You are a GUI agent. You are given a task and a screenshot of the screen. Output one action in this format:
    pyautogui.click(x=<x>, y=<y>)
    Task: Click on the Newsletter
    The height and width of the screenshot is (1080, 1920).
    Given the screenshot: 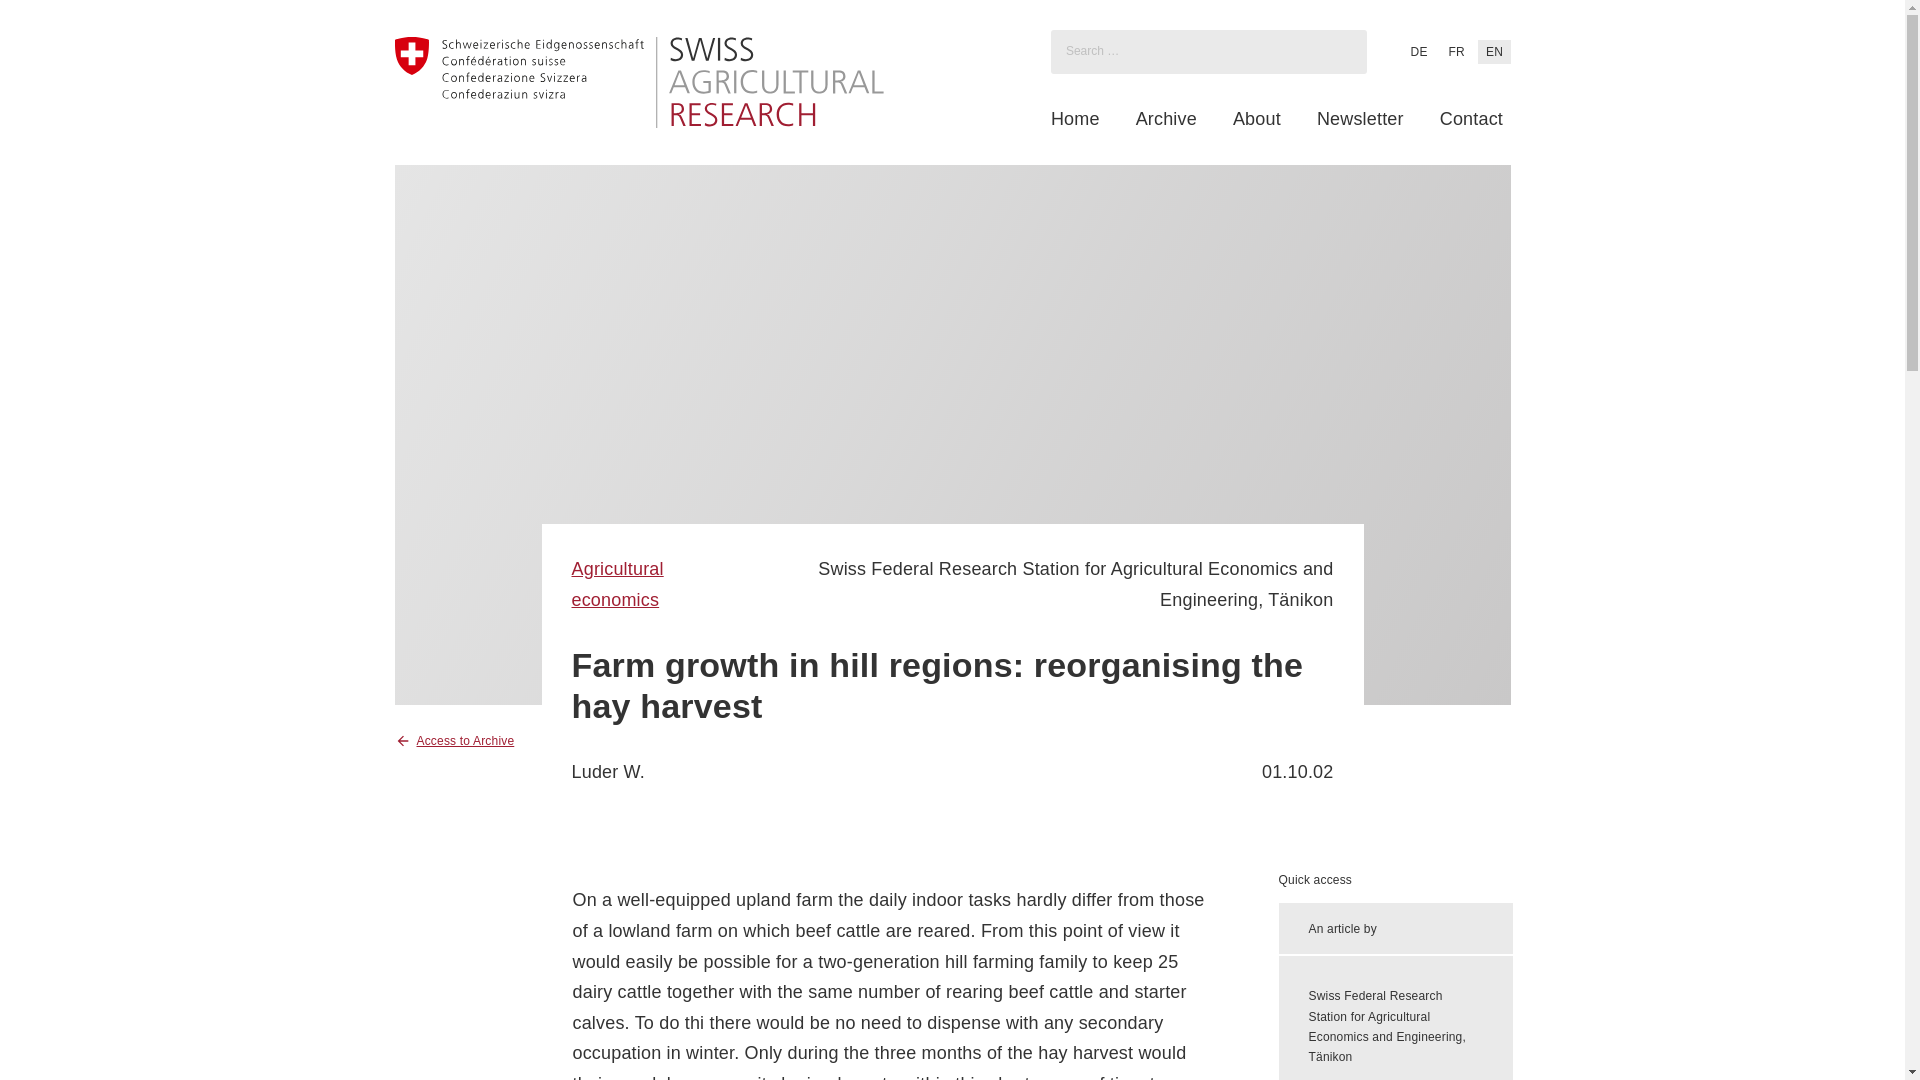 What is the action you would take?
    pyautogui.click(x=1360, y=119)
    